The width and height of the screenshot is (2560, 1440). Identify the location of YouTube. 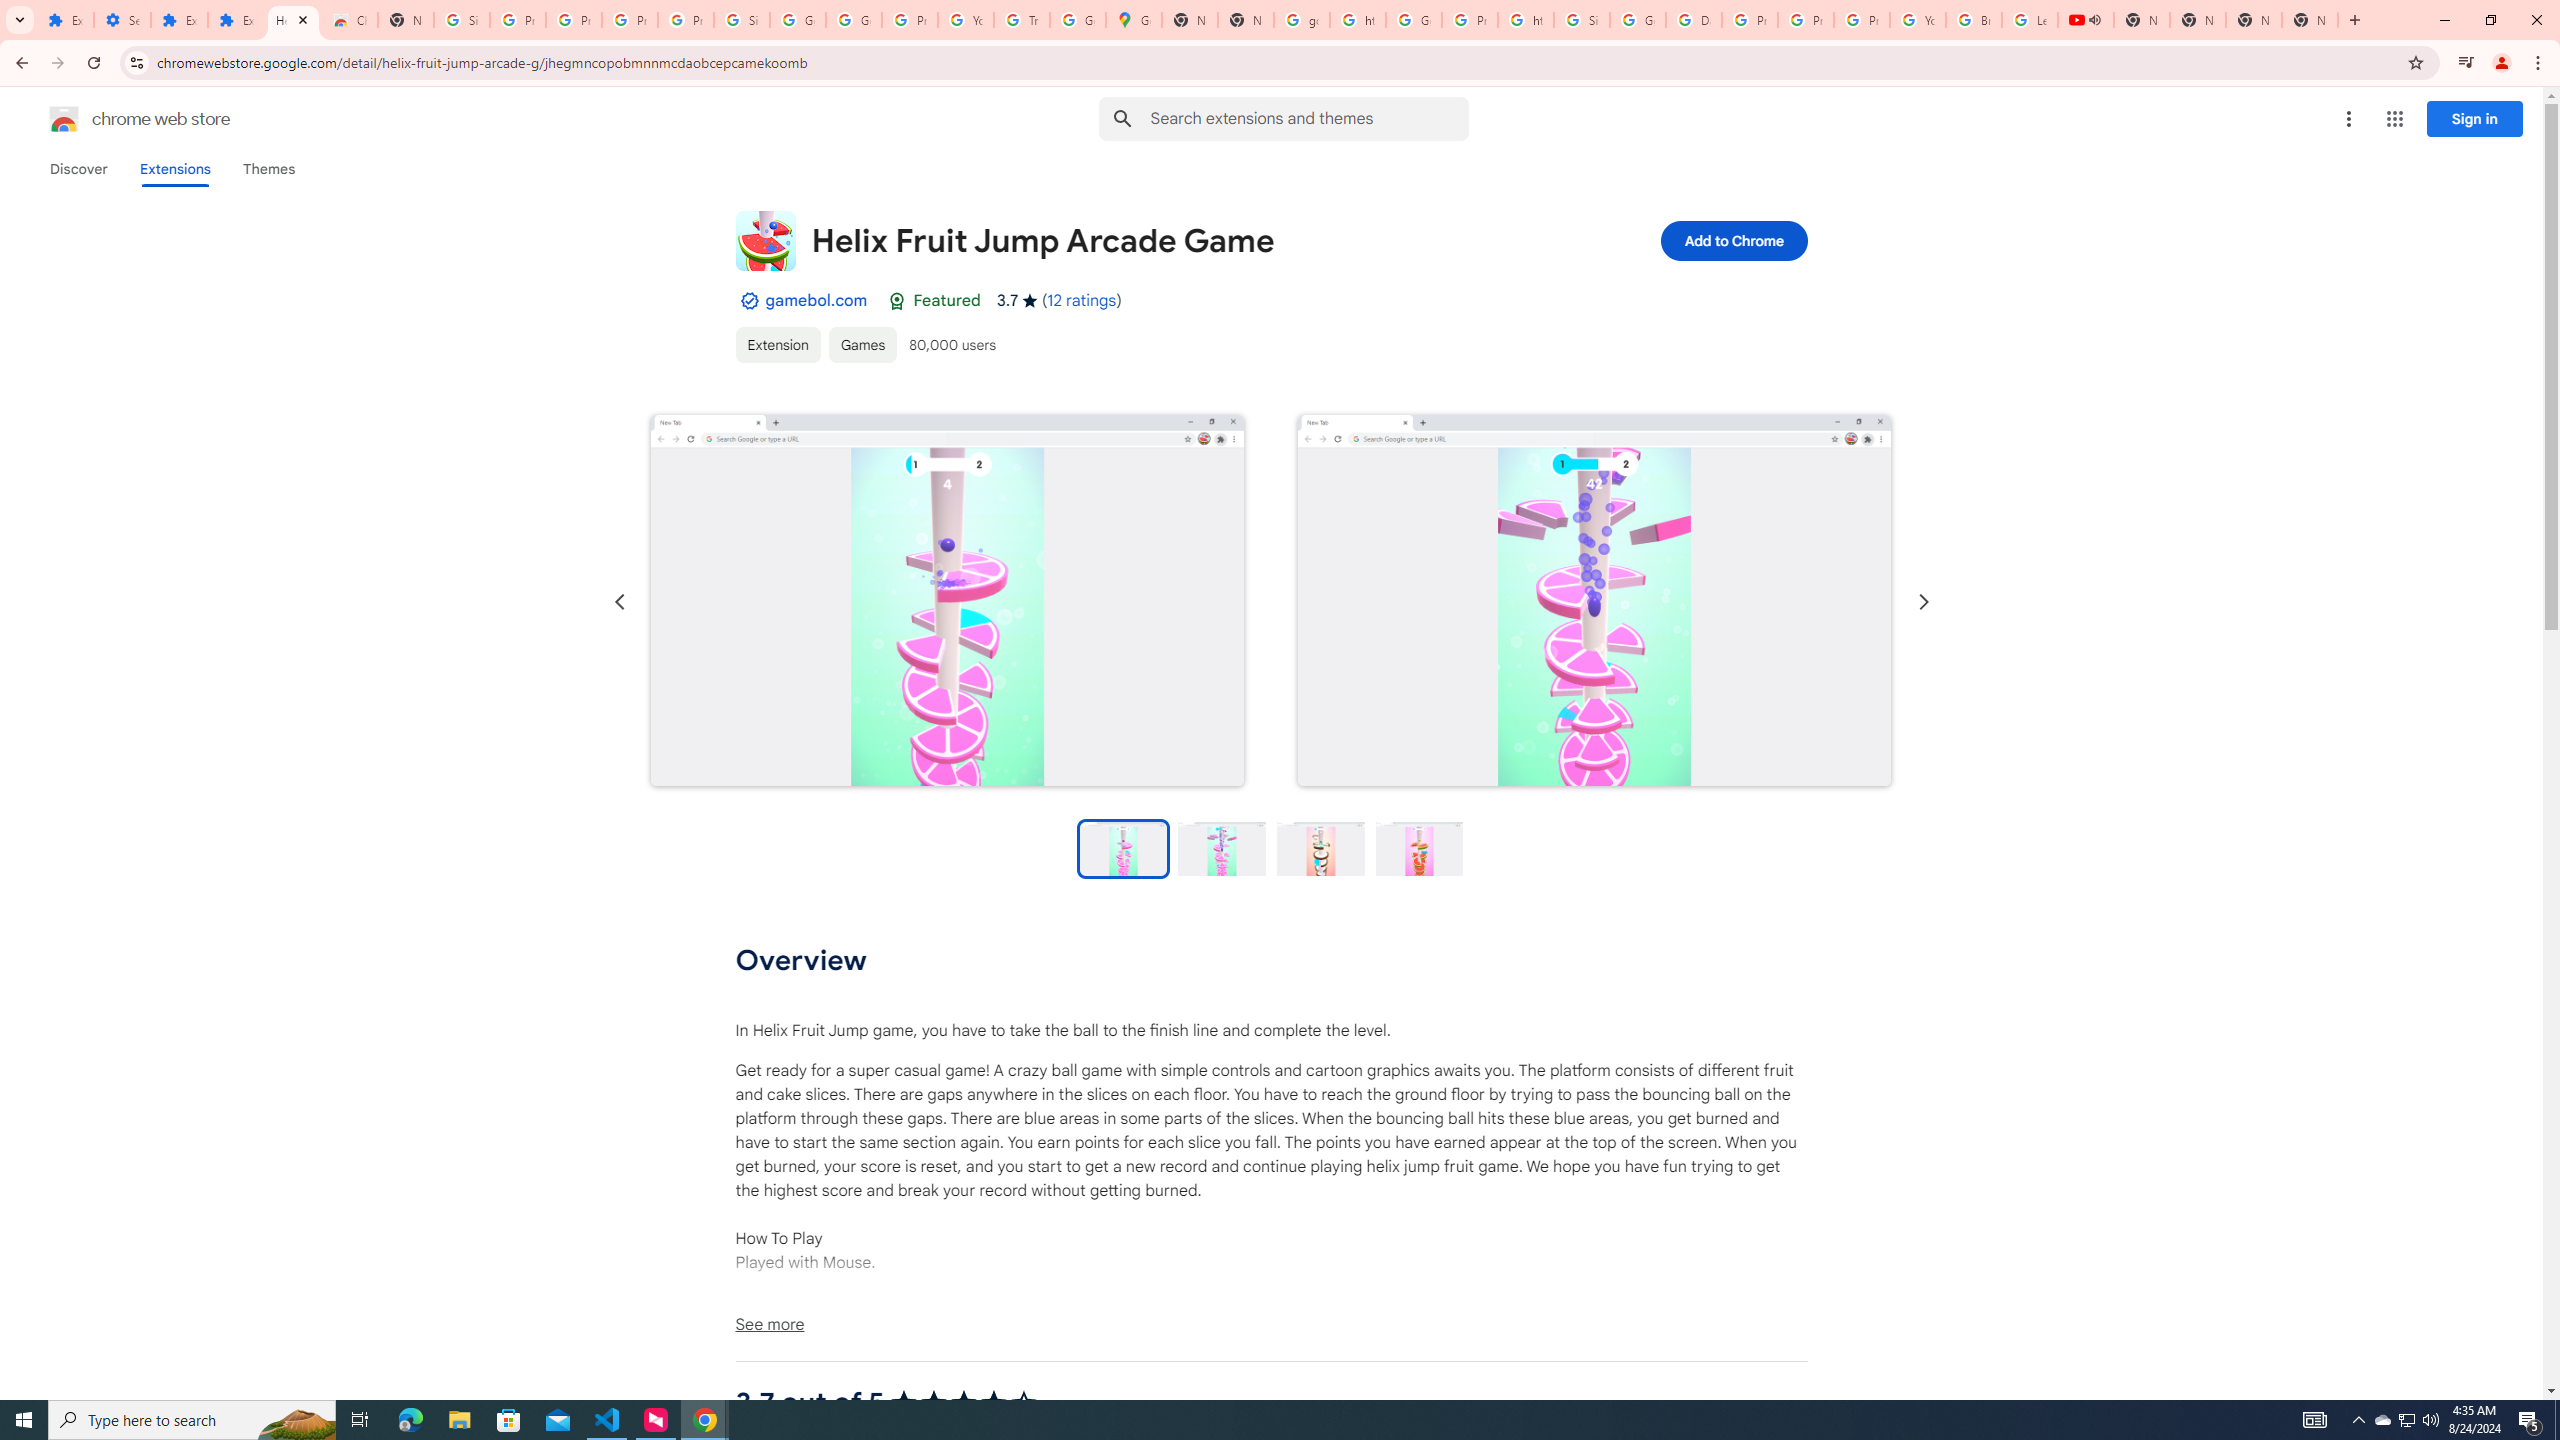
(1918, 20).